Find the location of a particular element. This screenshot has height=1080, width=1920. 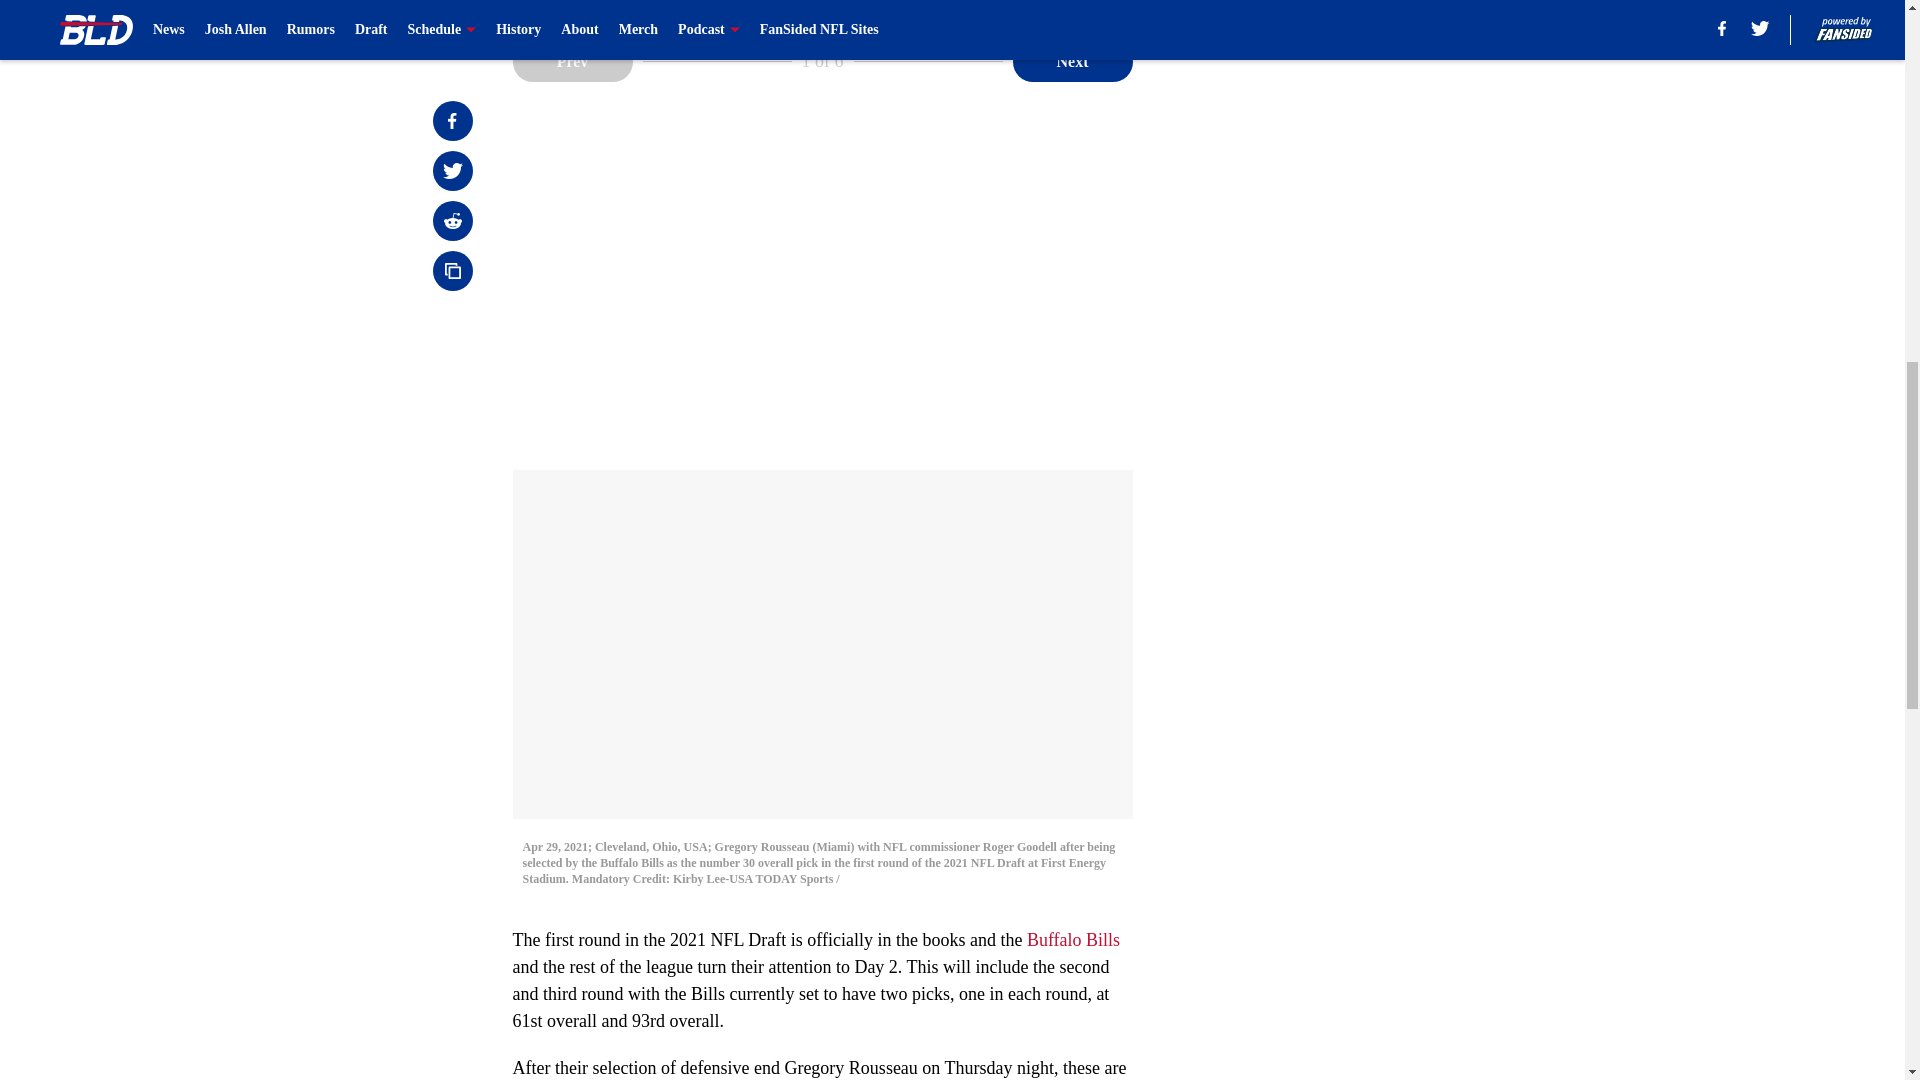

Prev is located at coordinates (572, 62).